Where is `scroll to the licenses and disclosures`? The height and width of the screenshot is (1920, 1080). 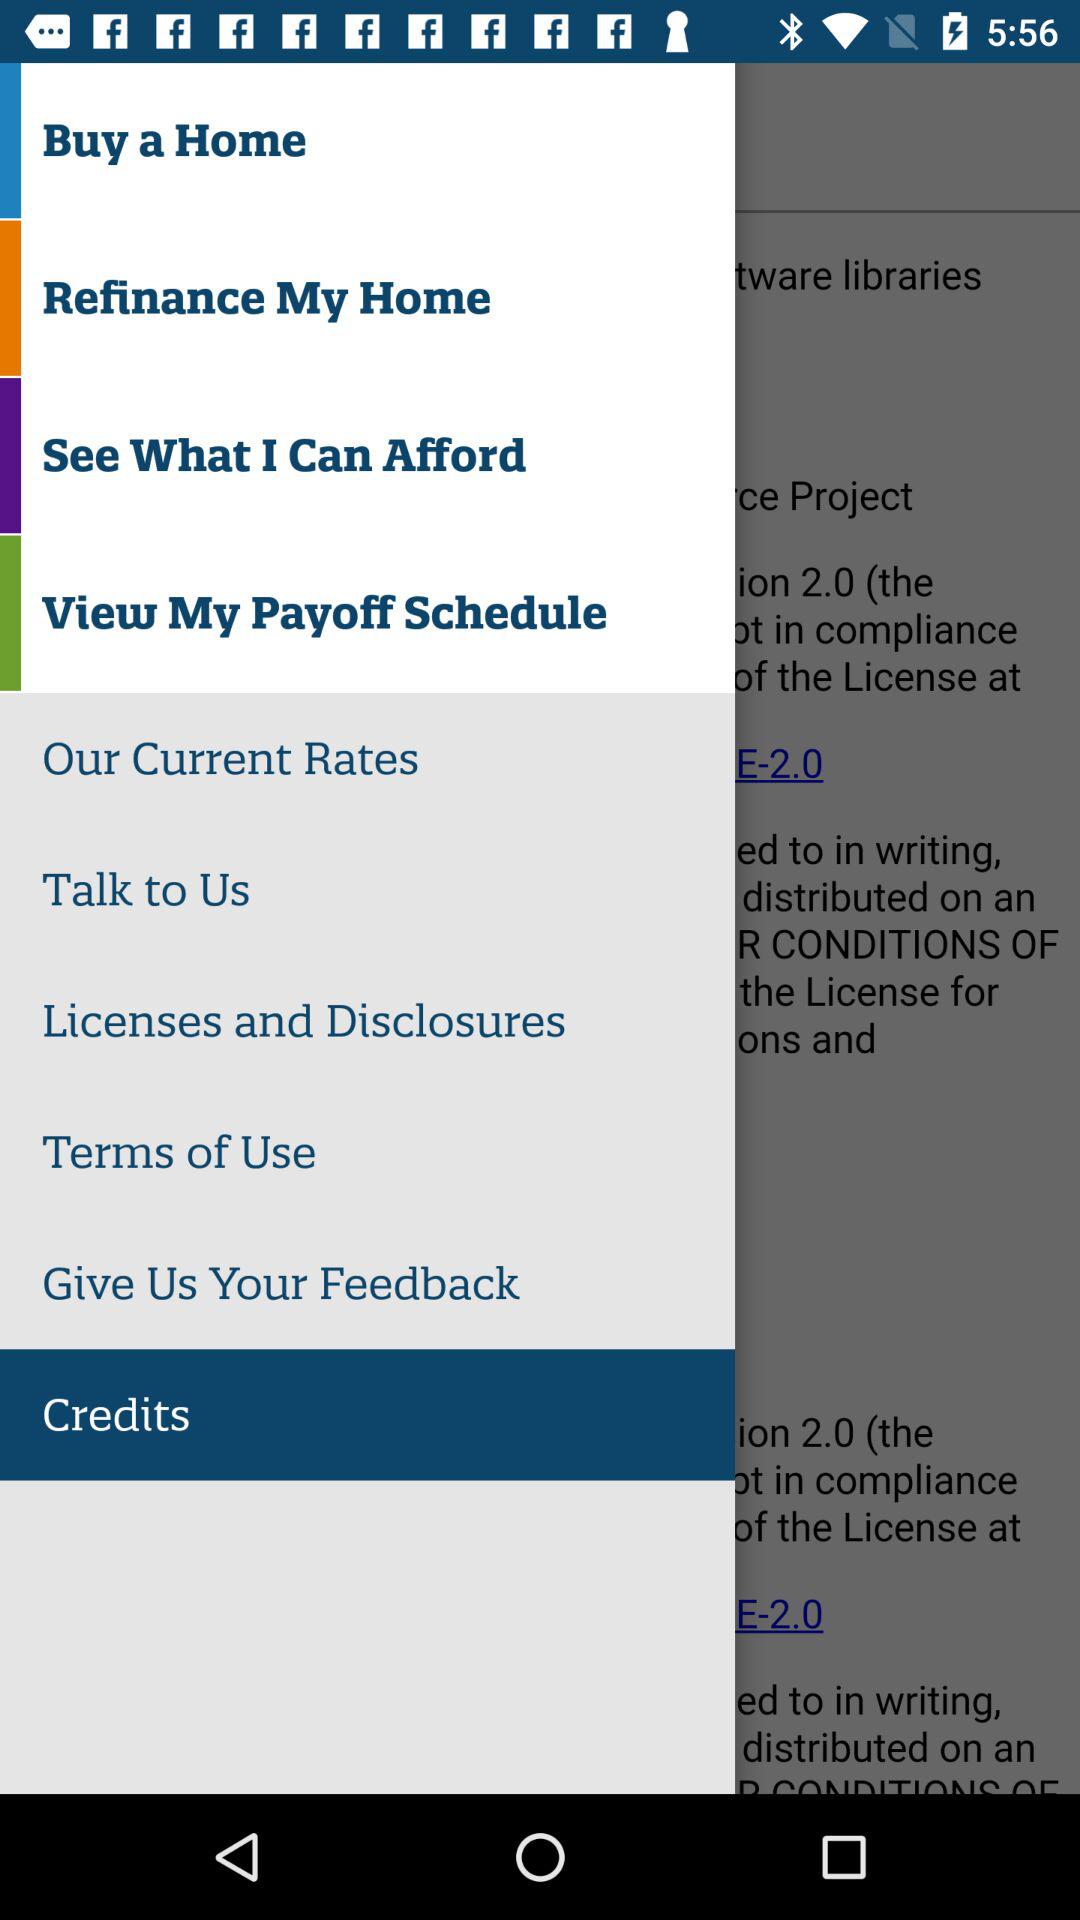 scroll to the licenses and disclosures is located at coordinates (388, 1020).